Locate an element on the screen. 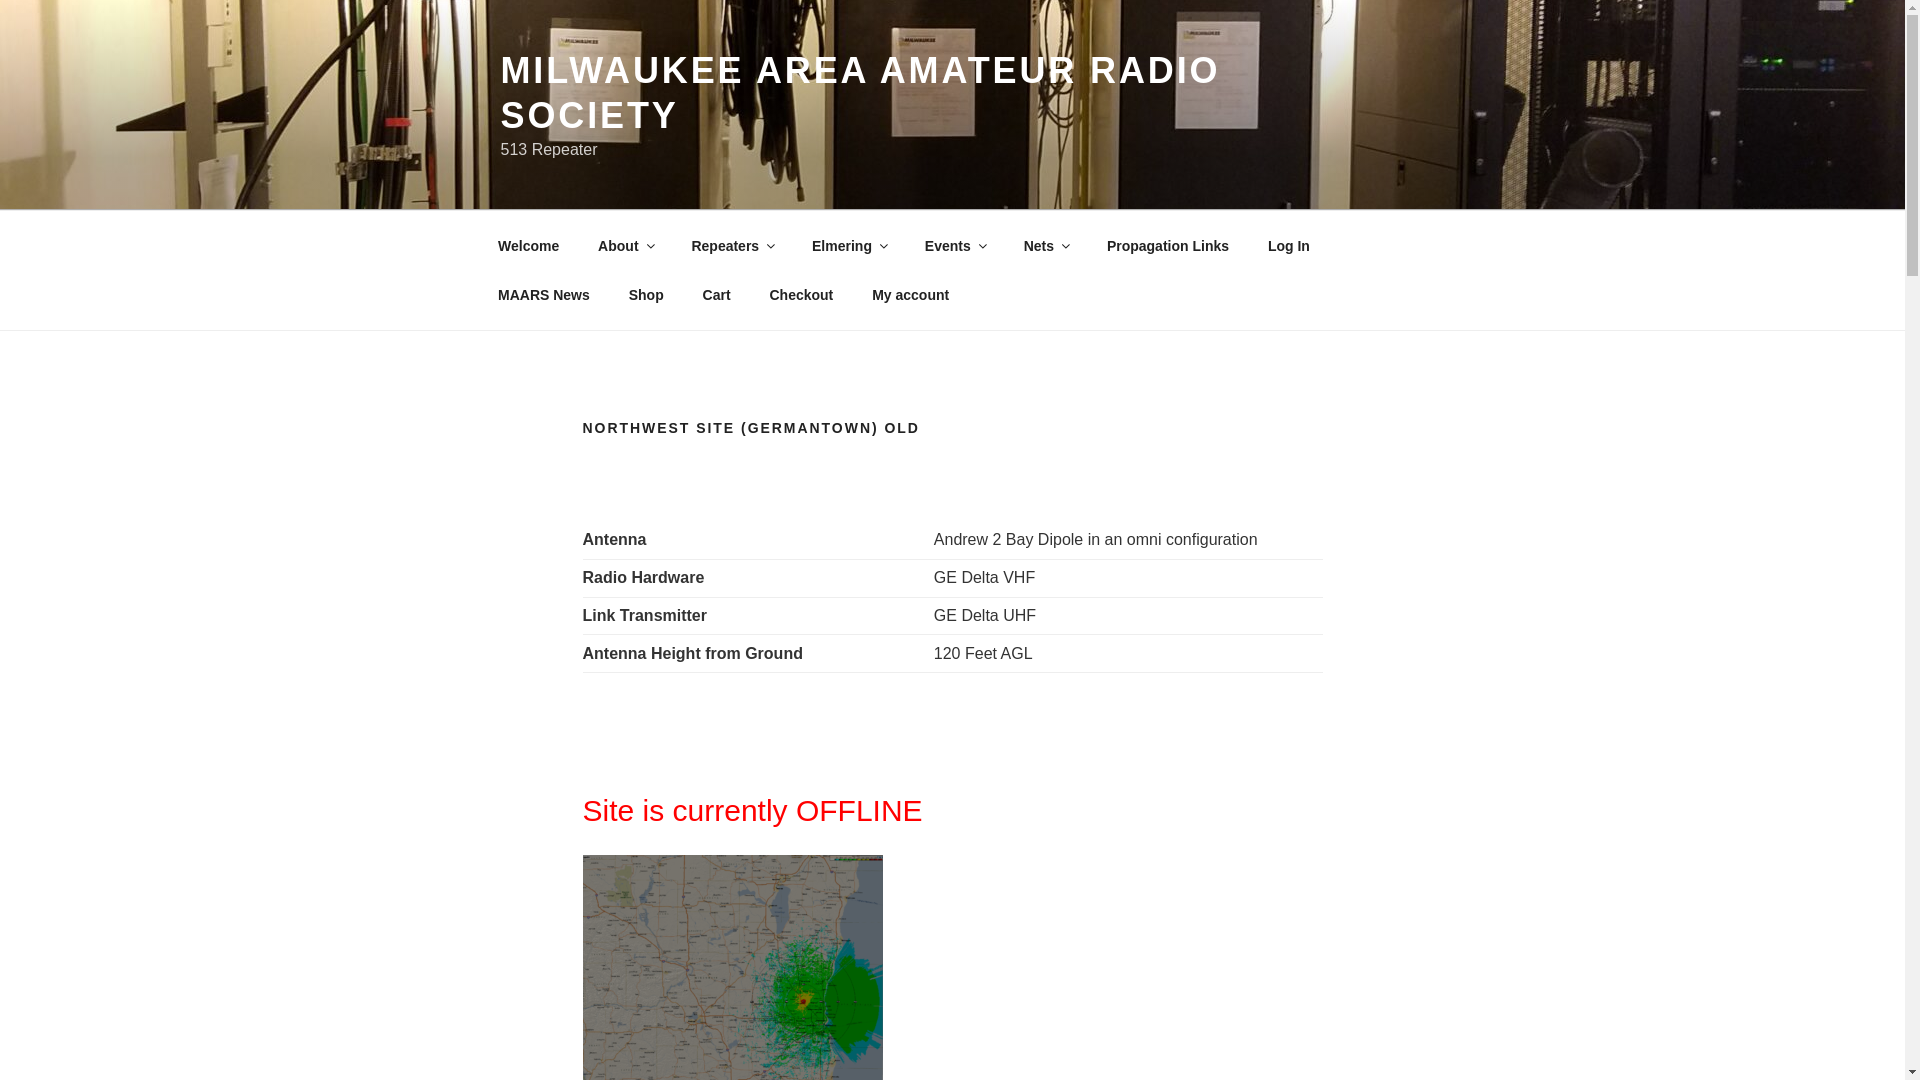 The width and height of the screenshot is (1920, 1080). Repeaters is located at coordinates (732, 246).